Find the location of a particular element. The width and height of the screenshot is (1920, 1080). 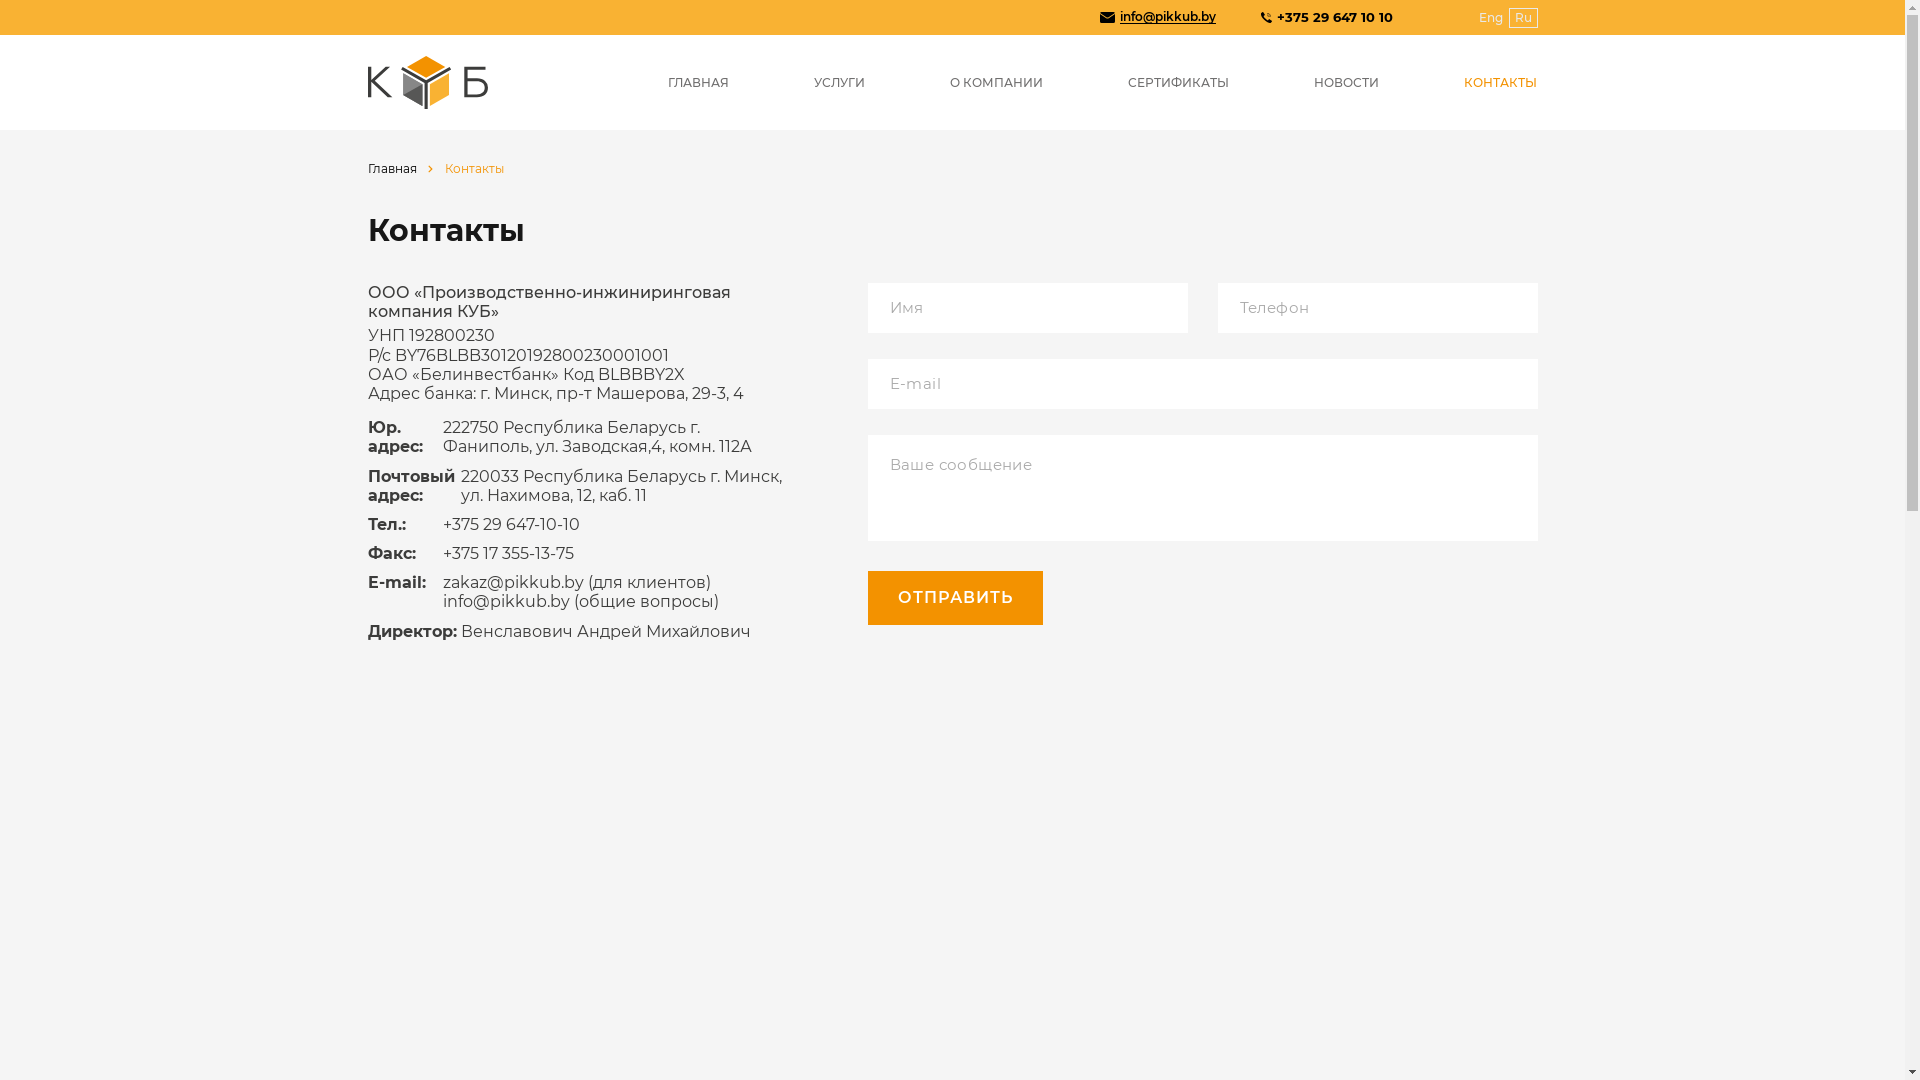

Eng is located at coordinates (1491, 18).